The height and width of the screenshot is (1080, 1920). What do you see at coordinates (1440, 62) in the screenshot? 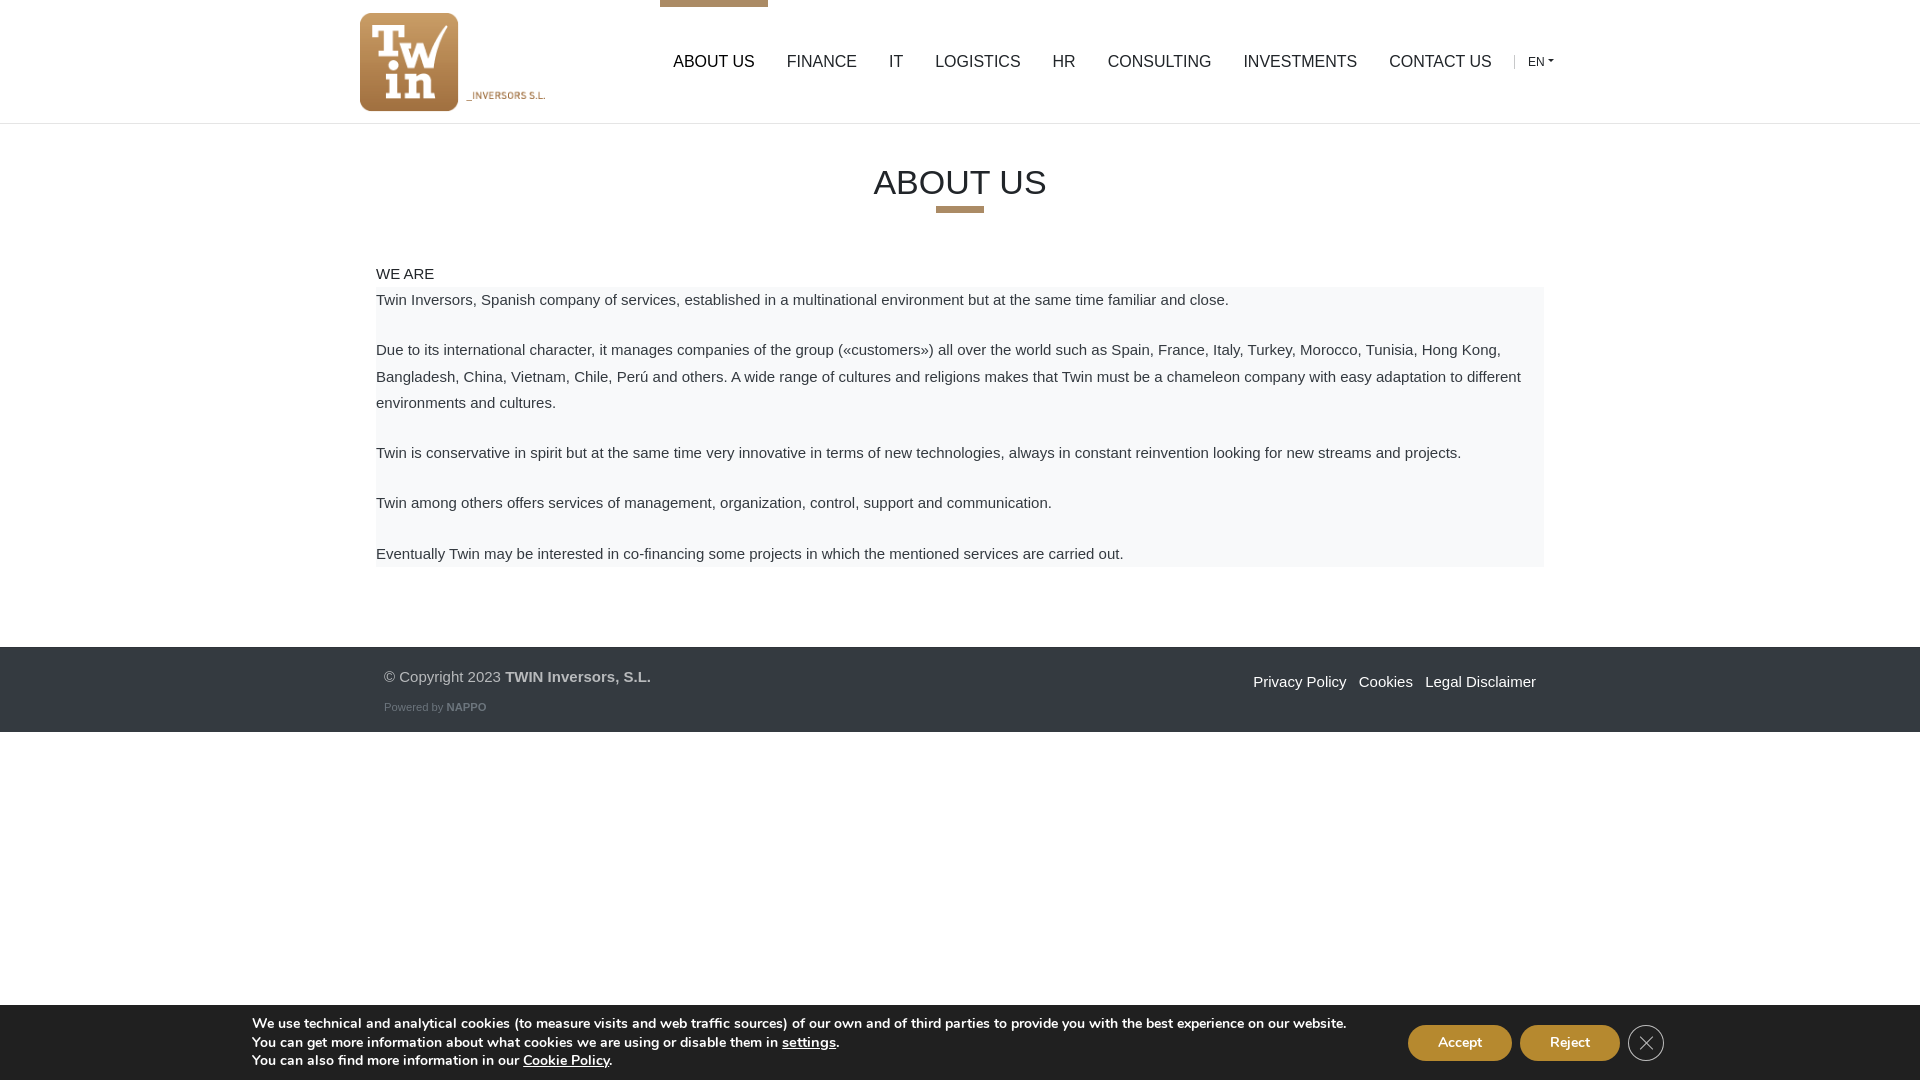
I see `CONTACT US` at bounding box center [1440, 62].